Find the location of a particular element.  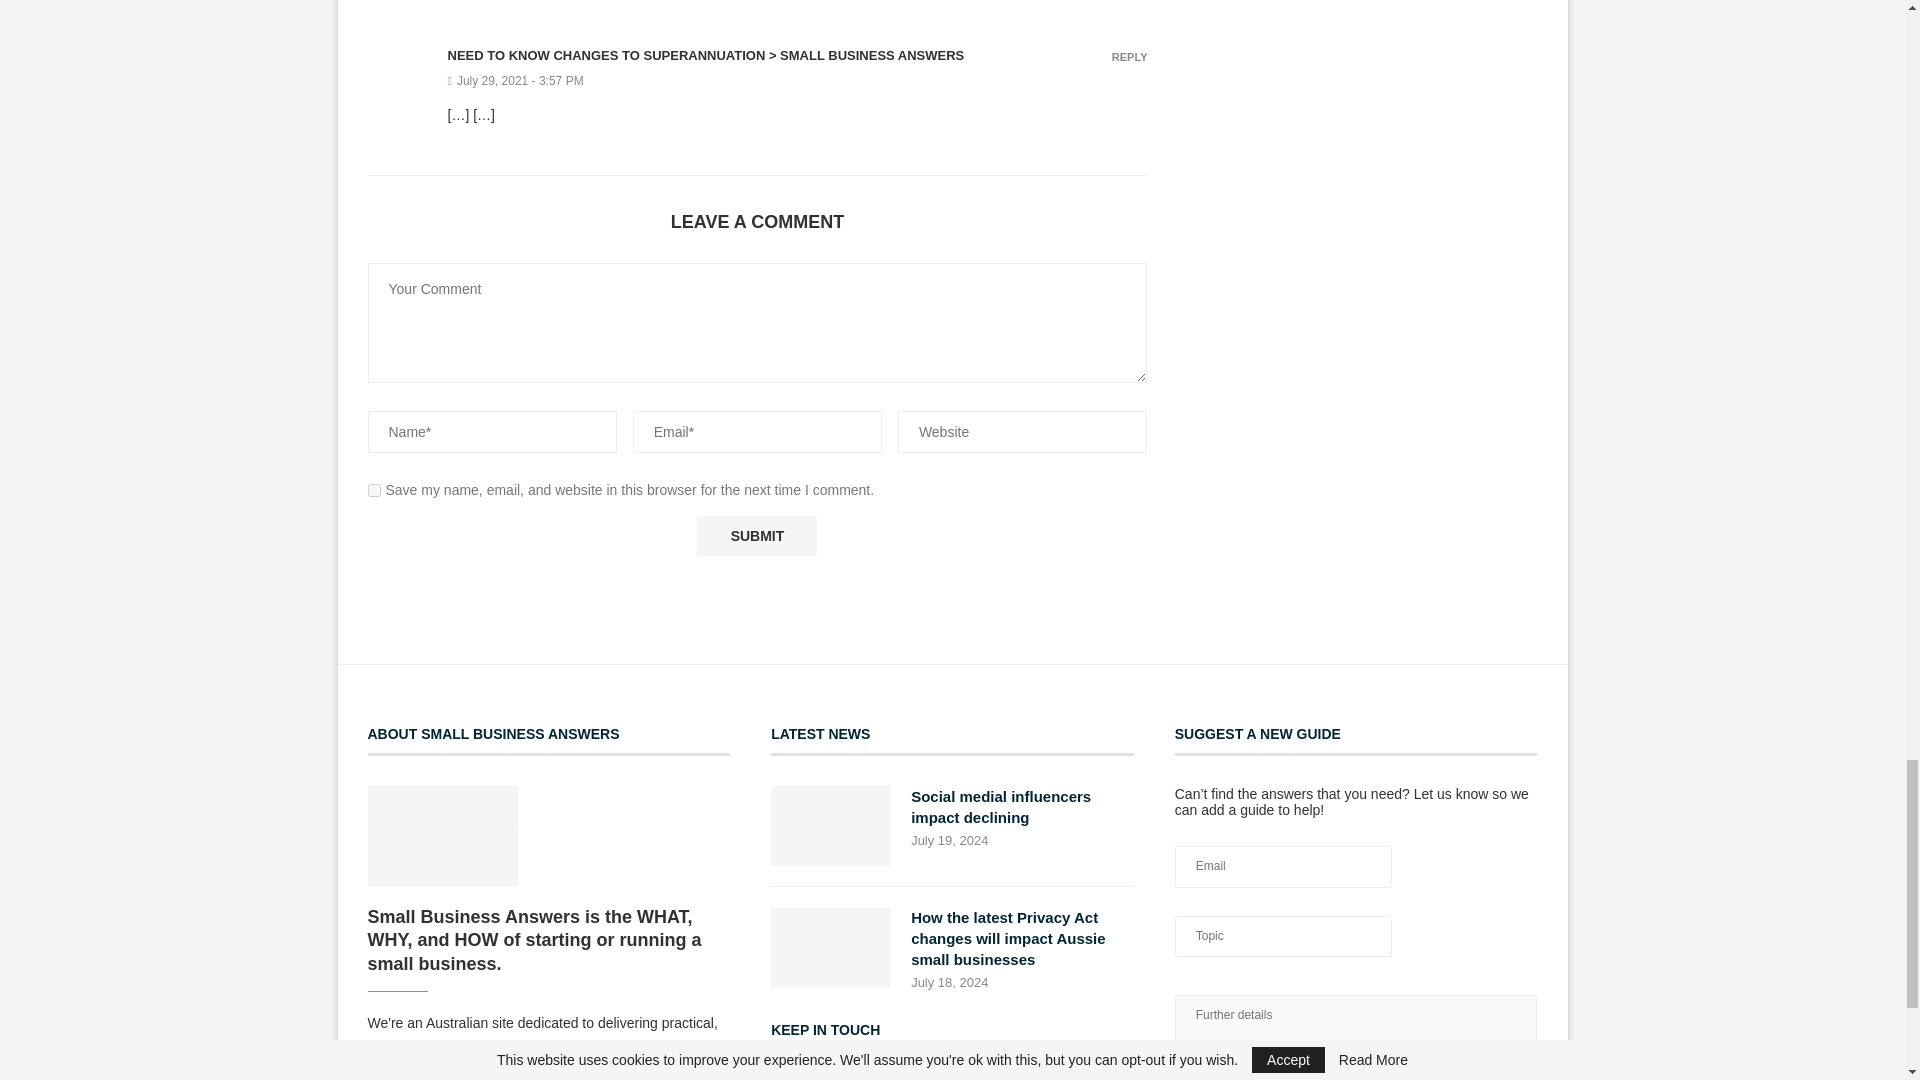

yes is located at coordinates (374, 490).